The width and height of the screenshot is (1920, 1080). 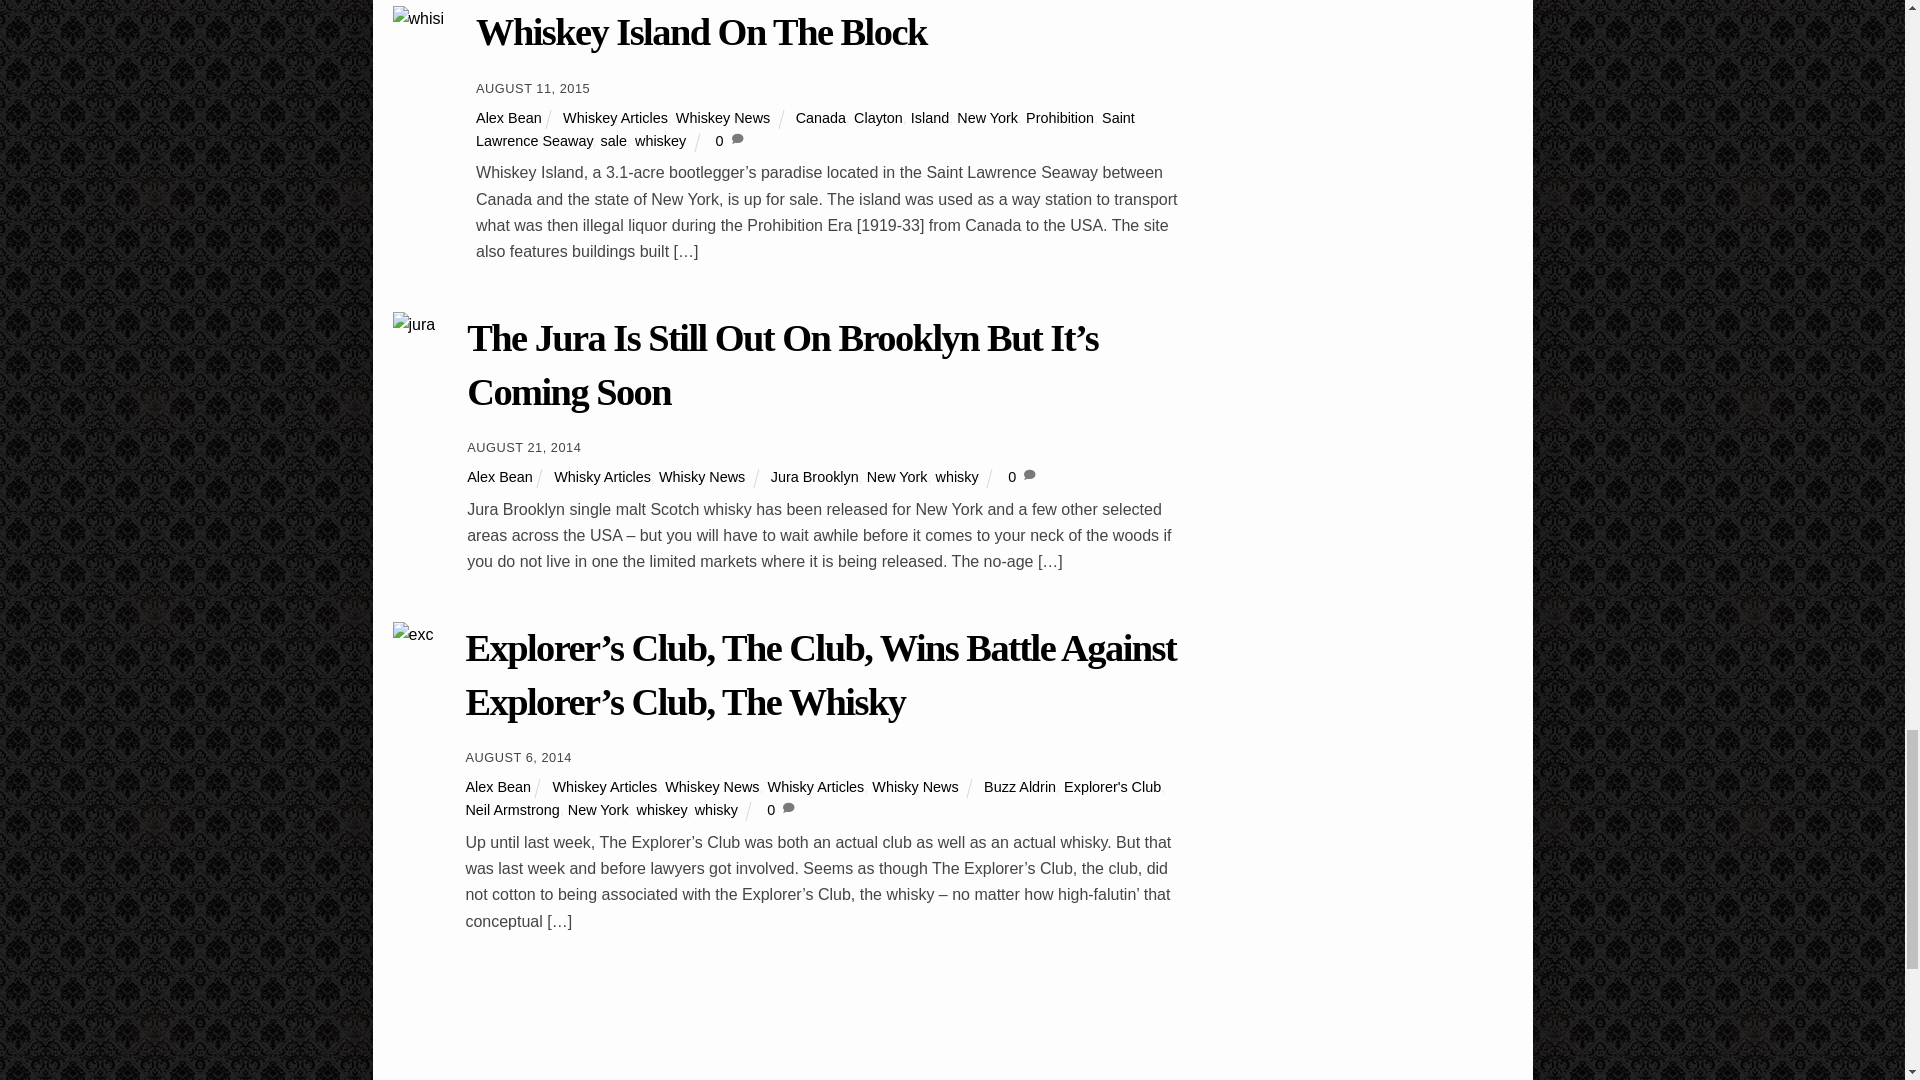 What do you see at coordinates (417, 19) in the screenshot?
I see `whisi` at bounding box center [417, 19].